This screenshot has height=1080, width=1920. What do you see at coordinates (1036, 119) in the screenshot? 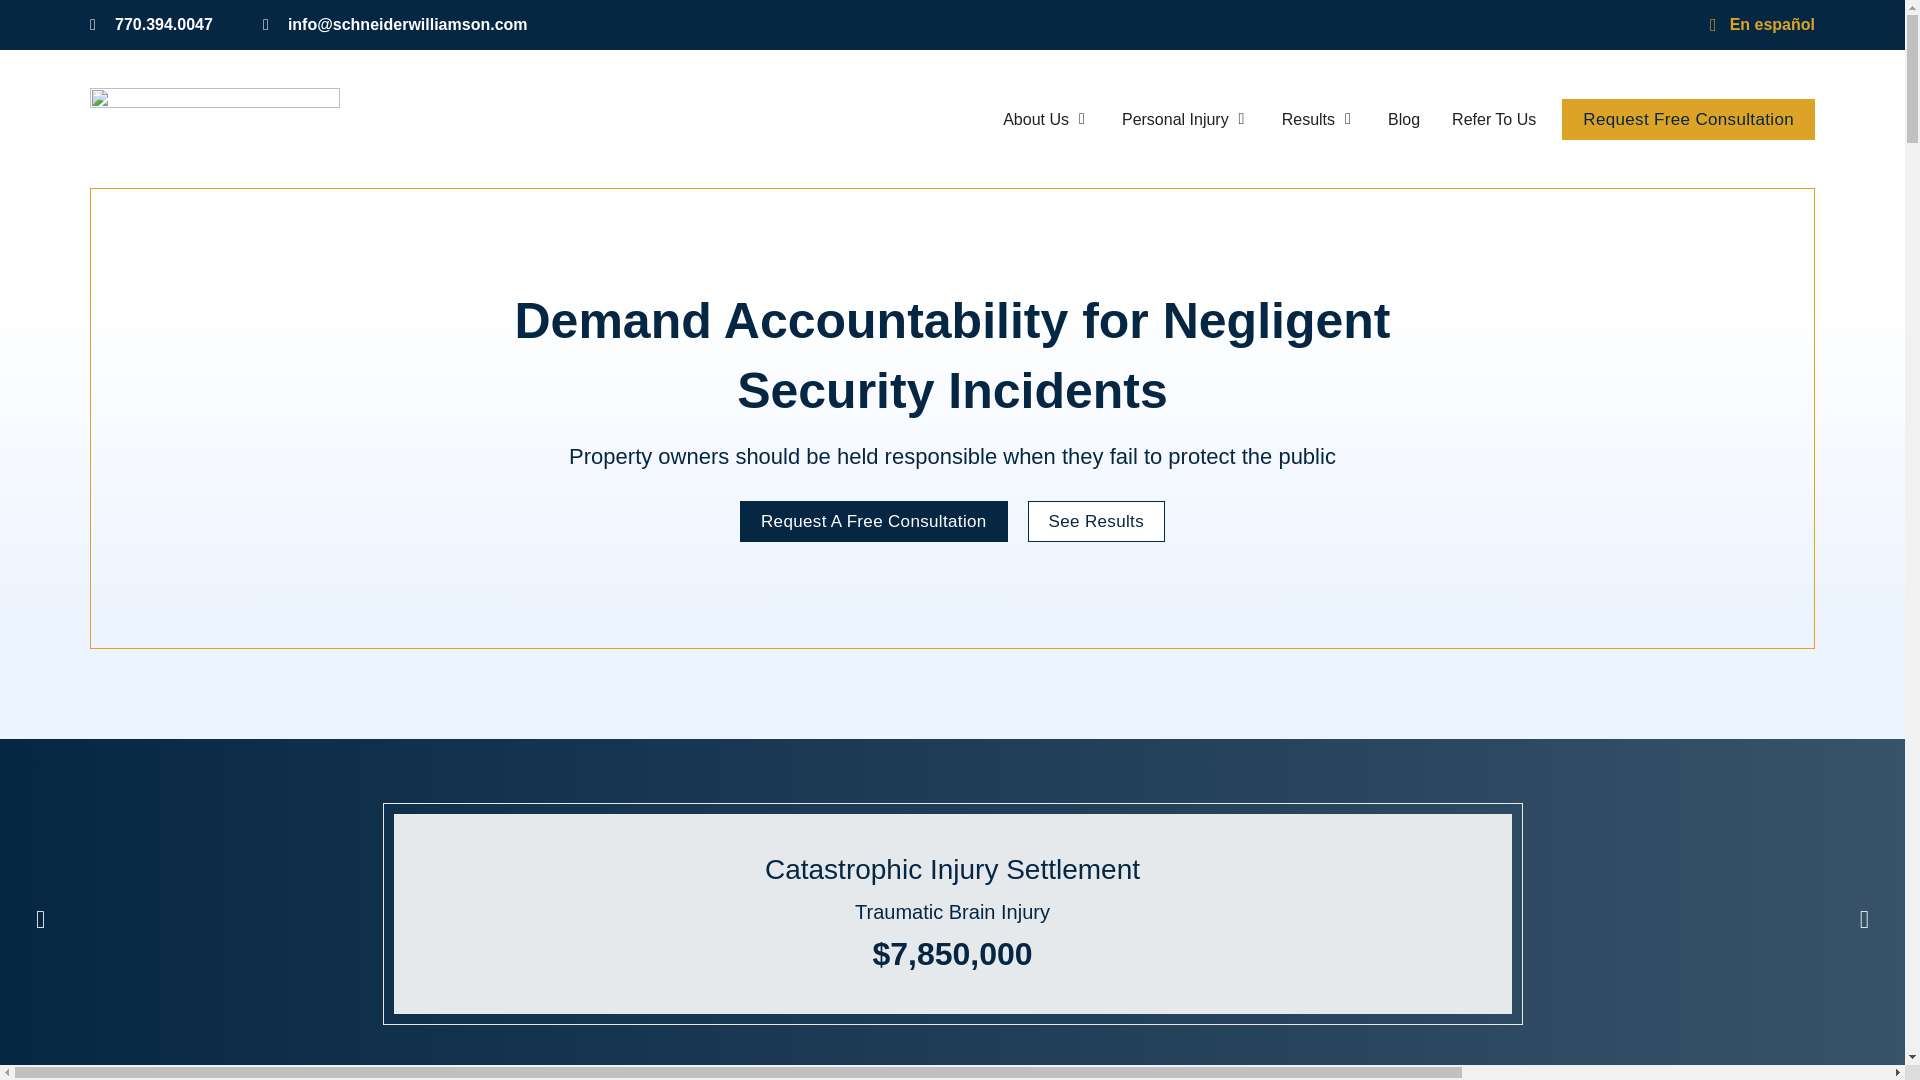
I see `About Us` at bounding box center [1036, 119].